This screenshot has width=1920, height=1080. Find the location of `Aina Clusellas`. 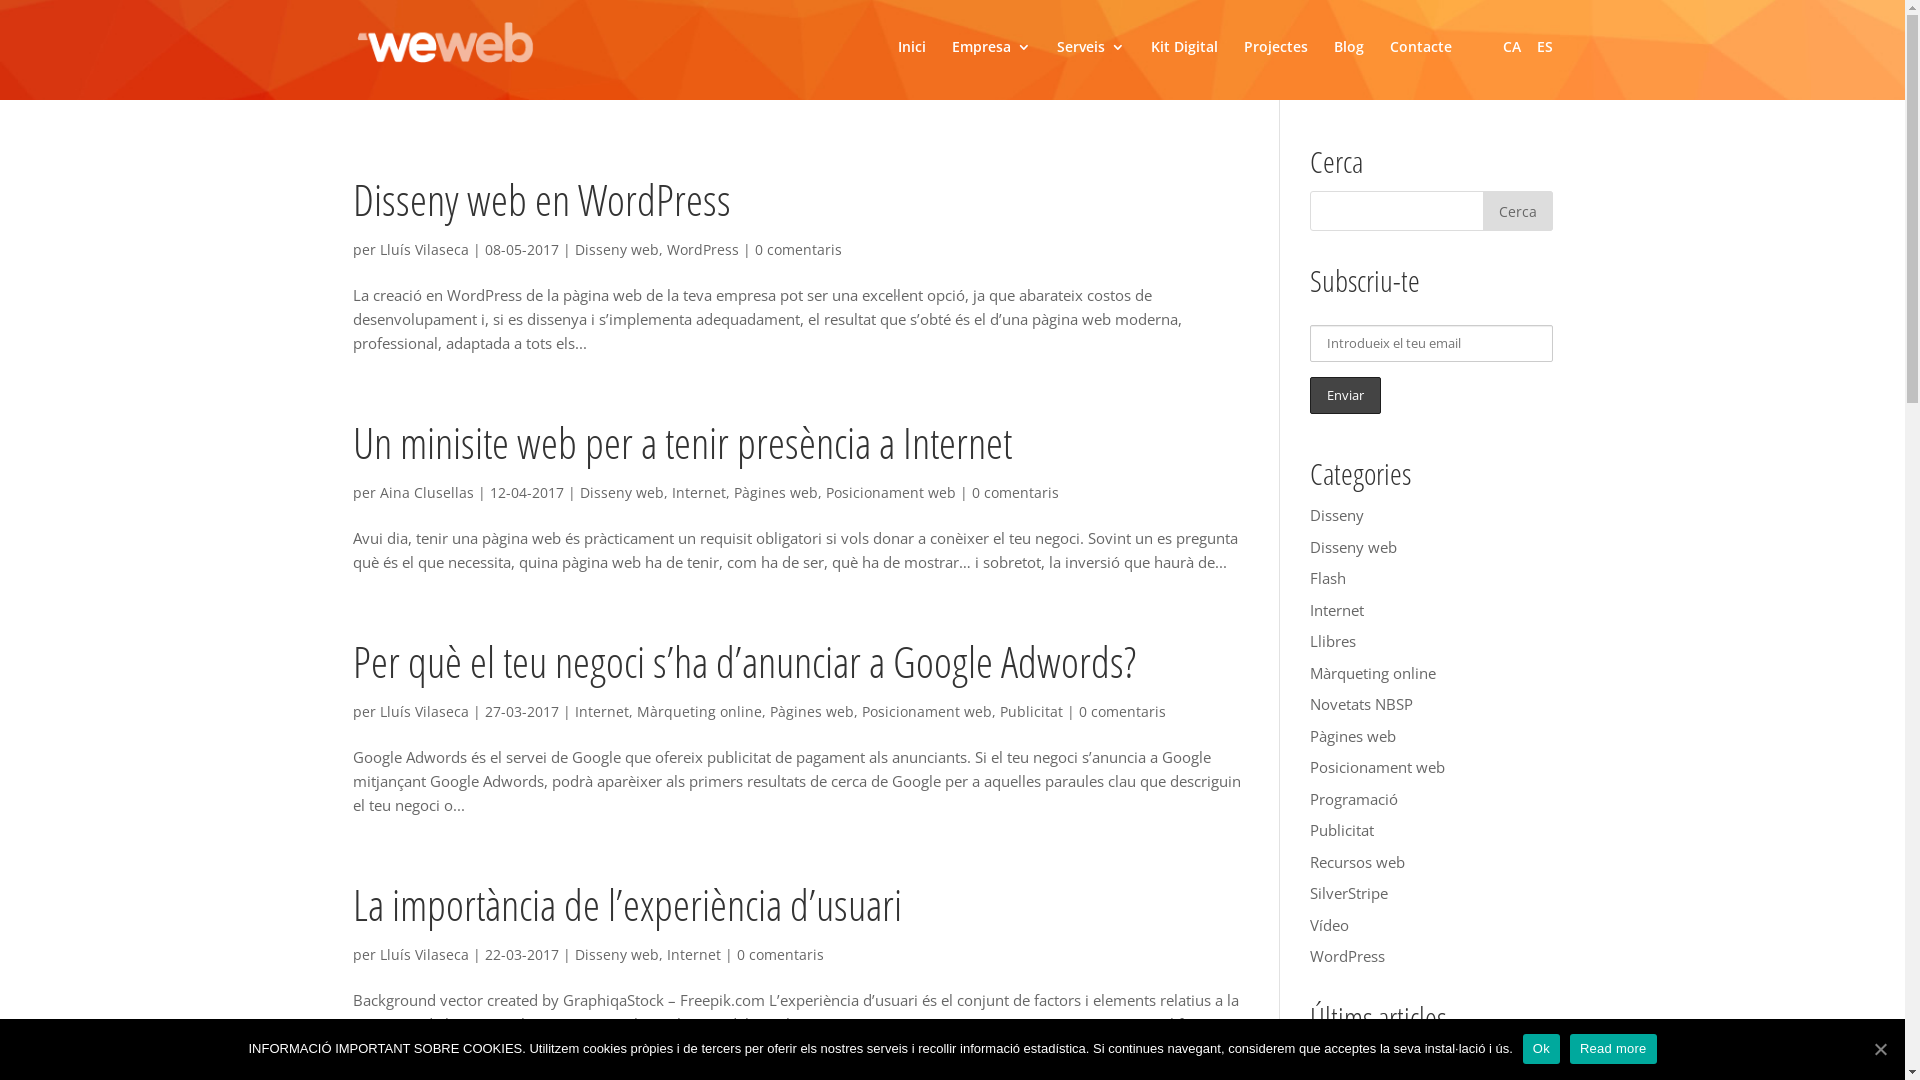

Aina Clusellas is located at coordinates (427, 492).